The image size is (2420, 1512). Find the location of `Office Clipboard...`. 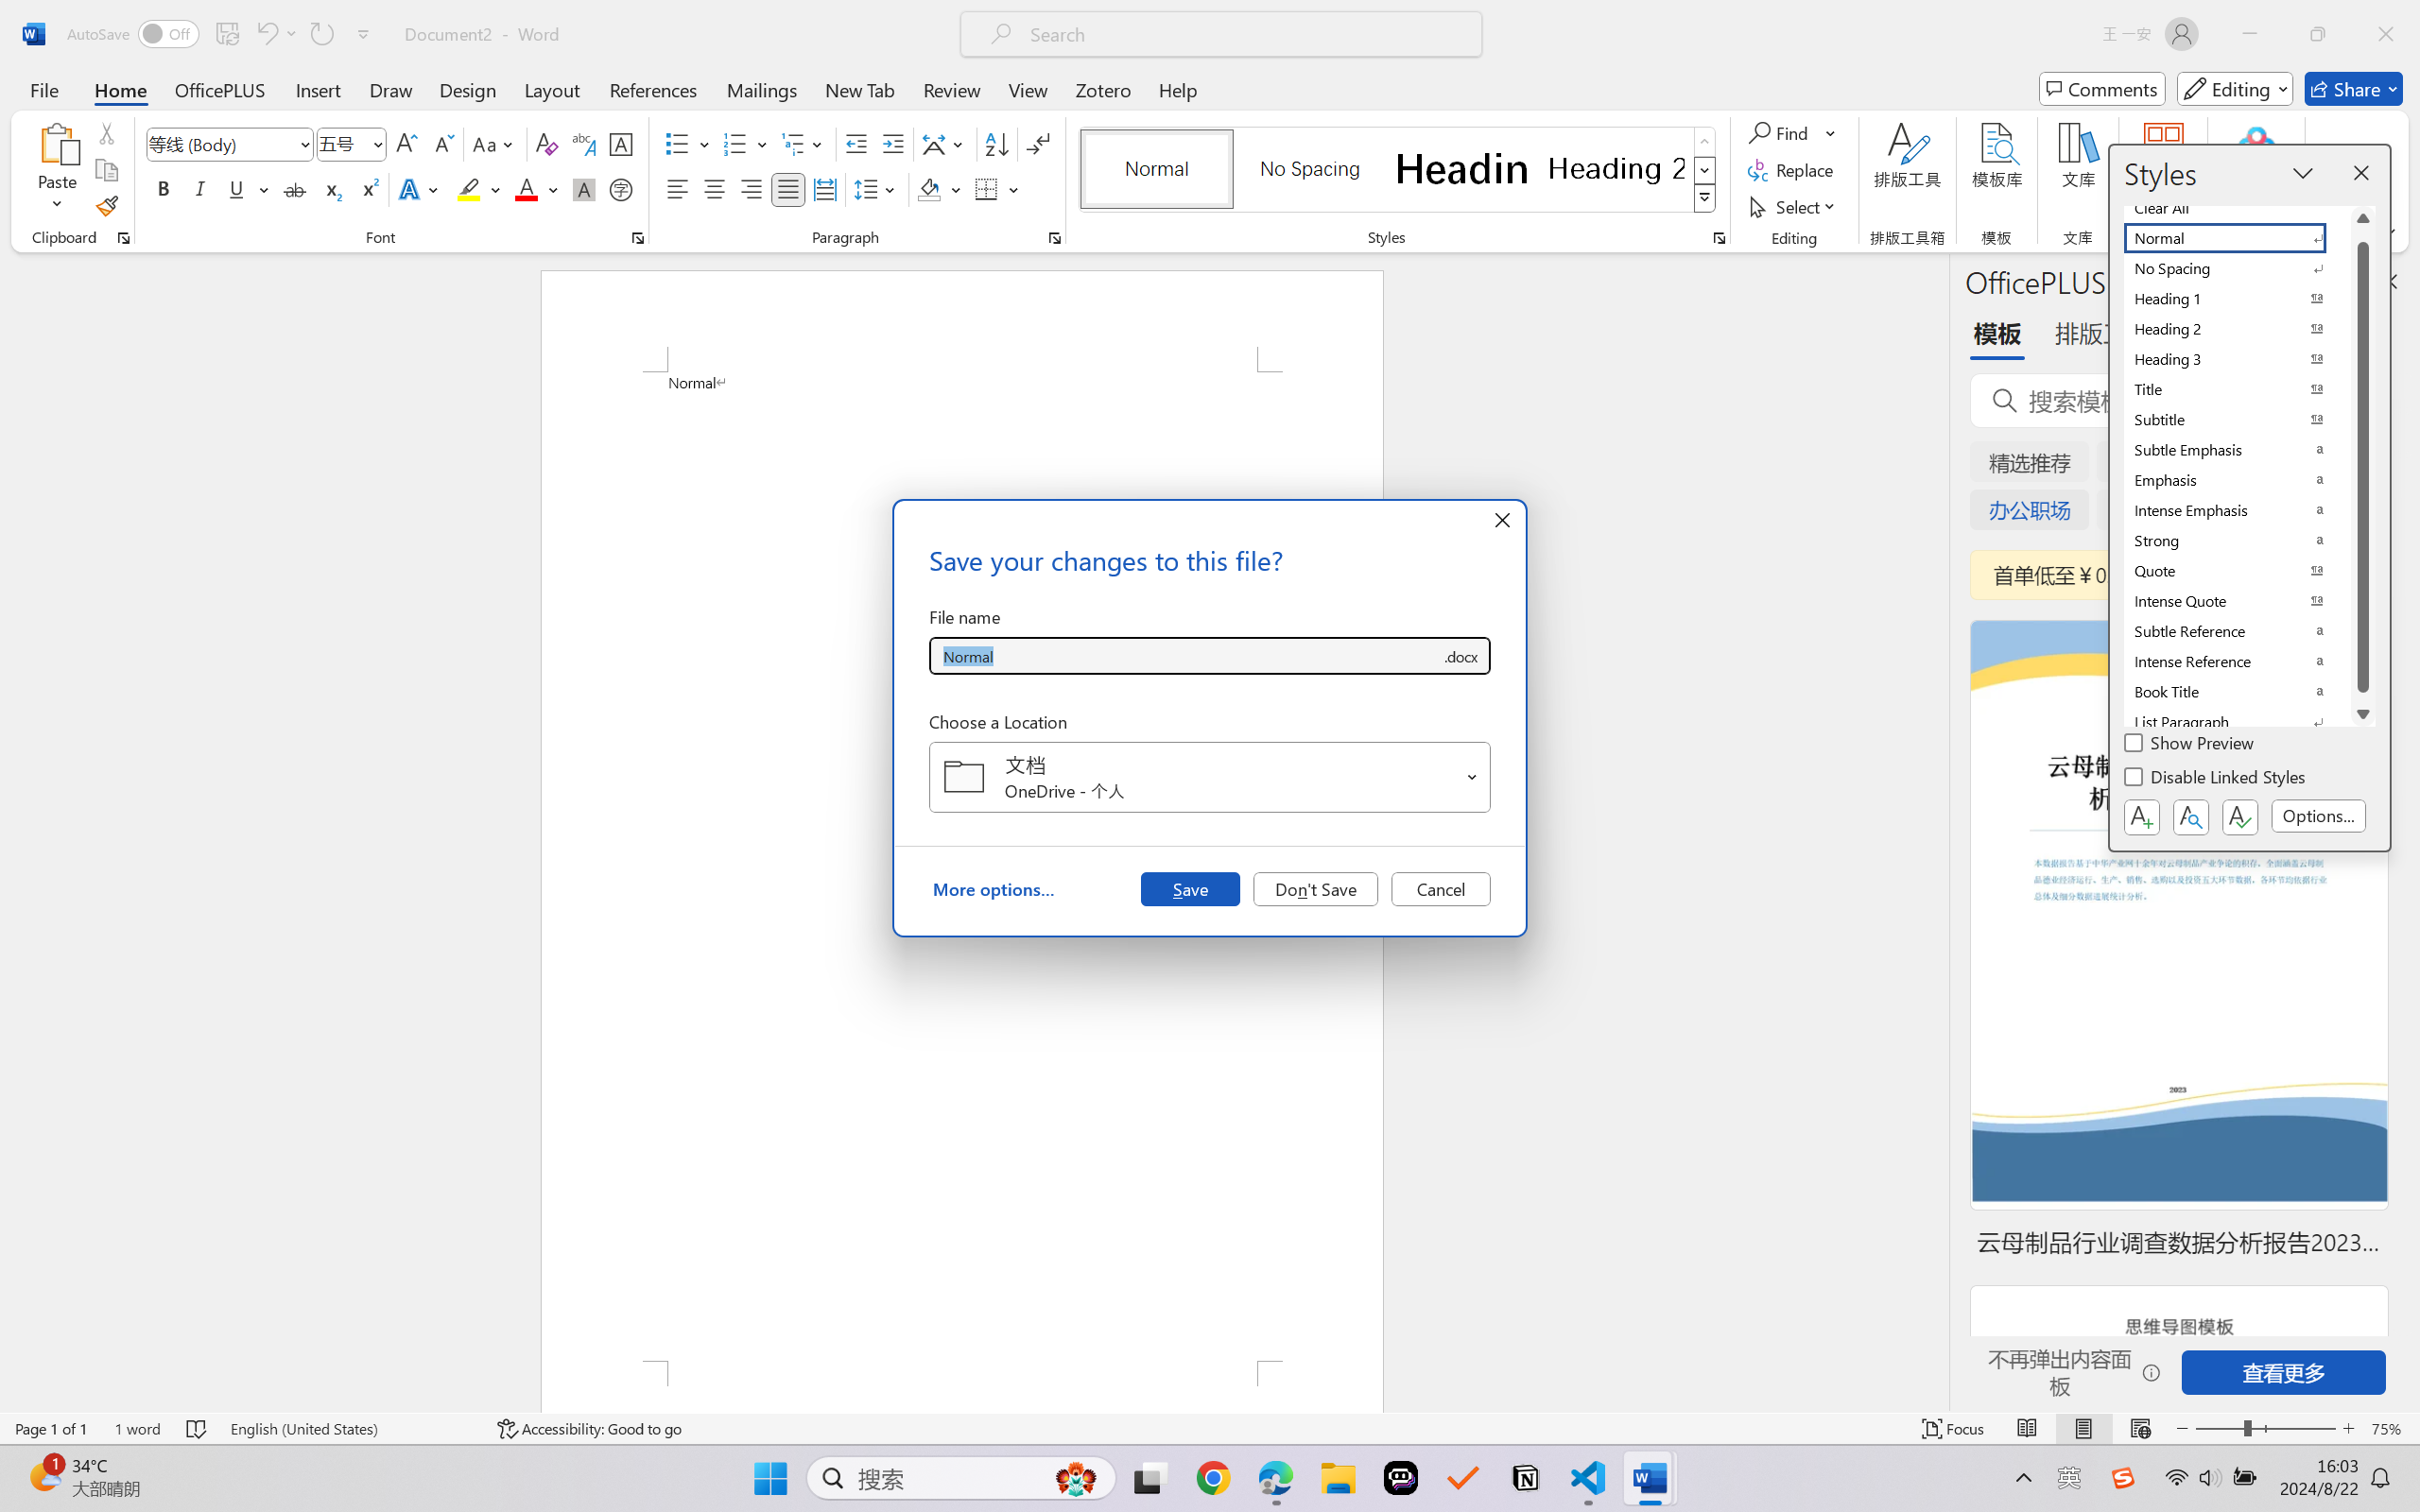

Office Clipboard... is located at coordinates (123, 238).